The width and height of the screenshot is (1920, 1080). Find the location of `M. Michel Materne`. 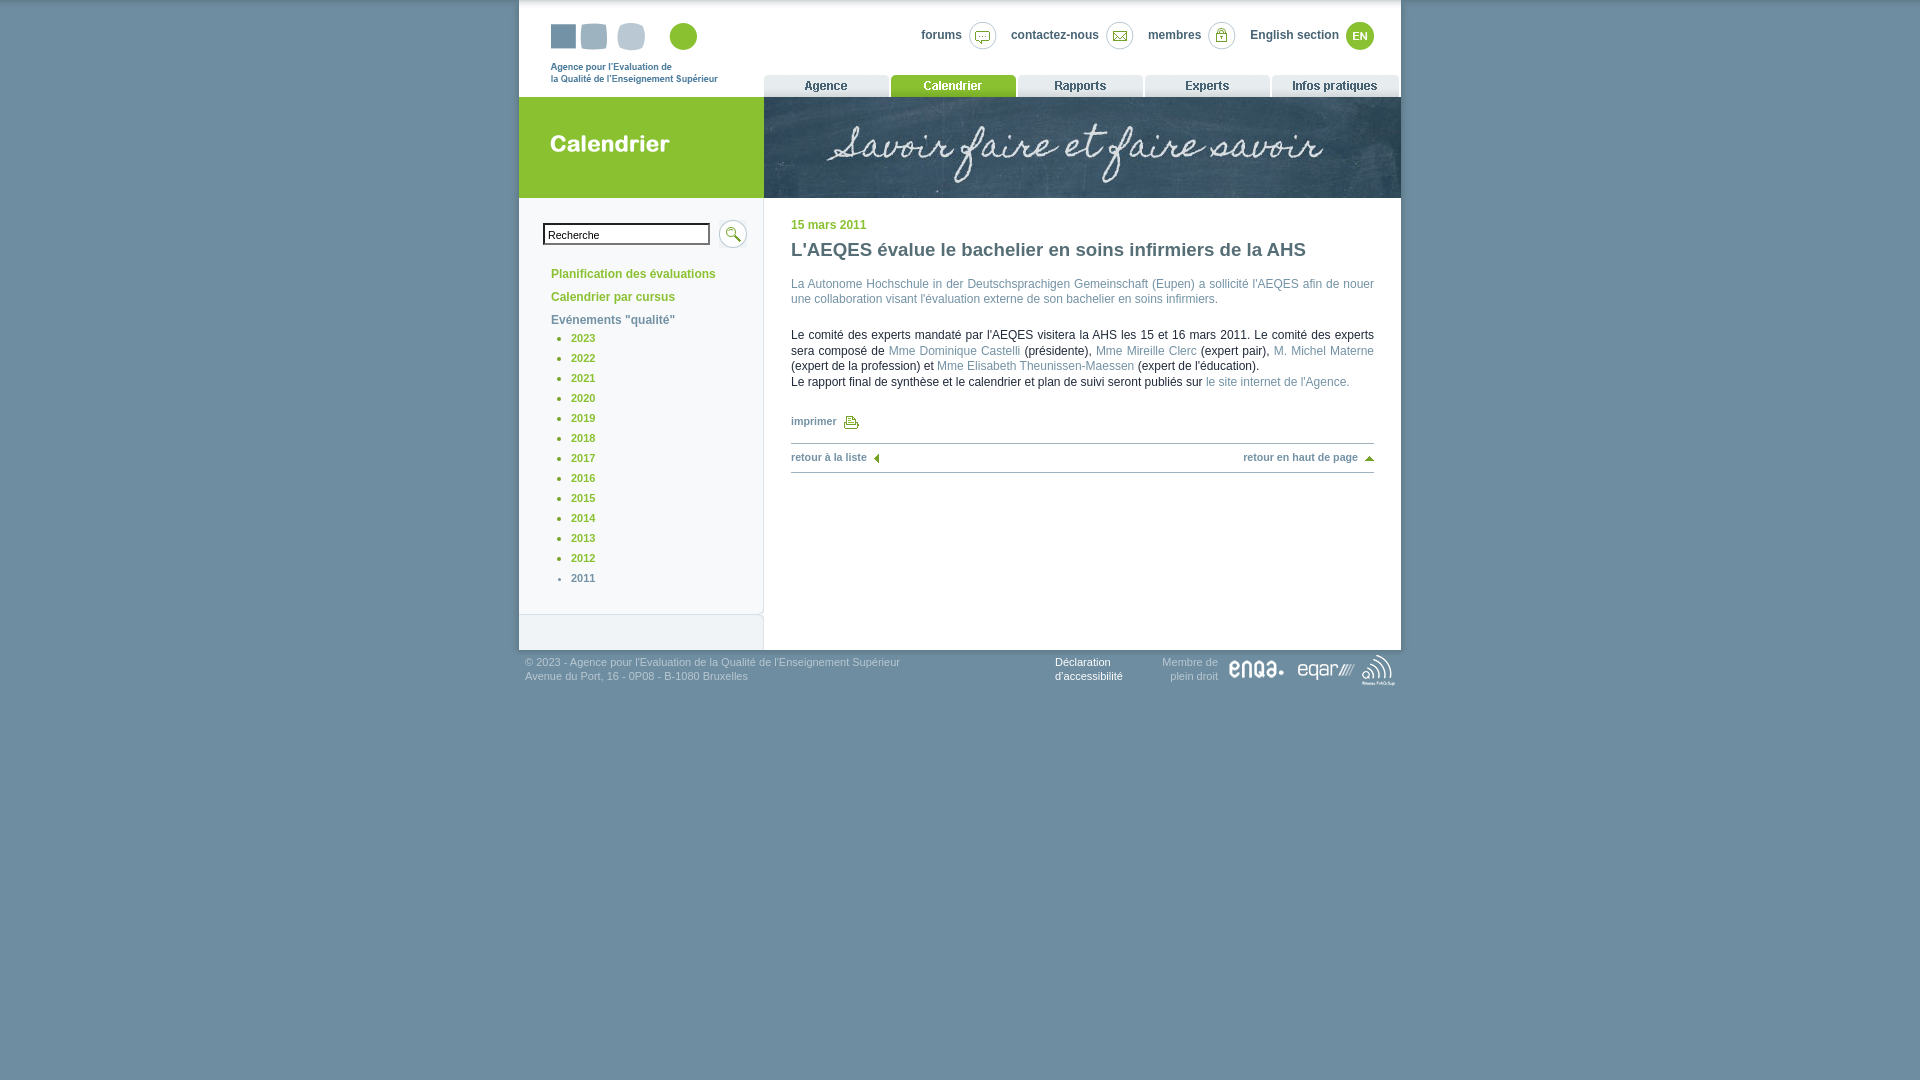

M. Michel Materne is located at coordinates (1324, 351).